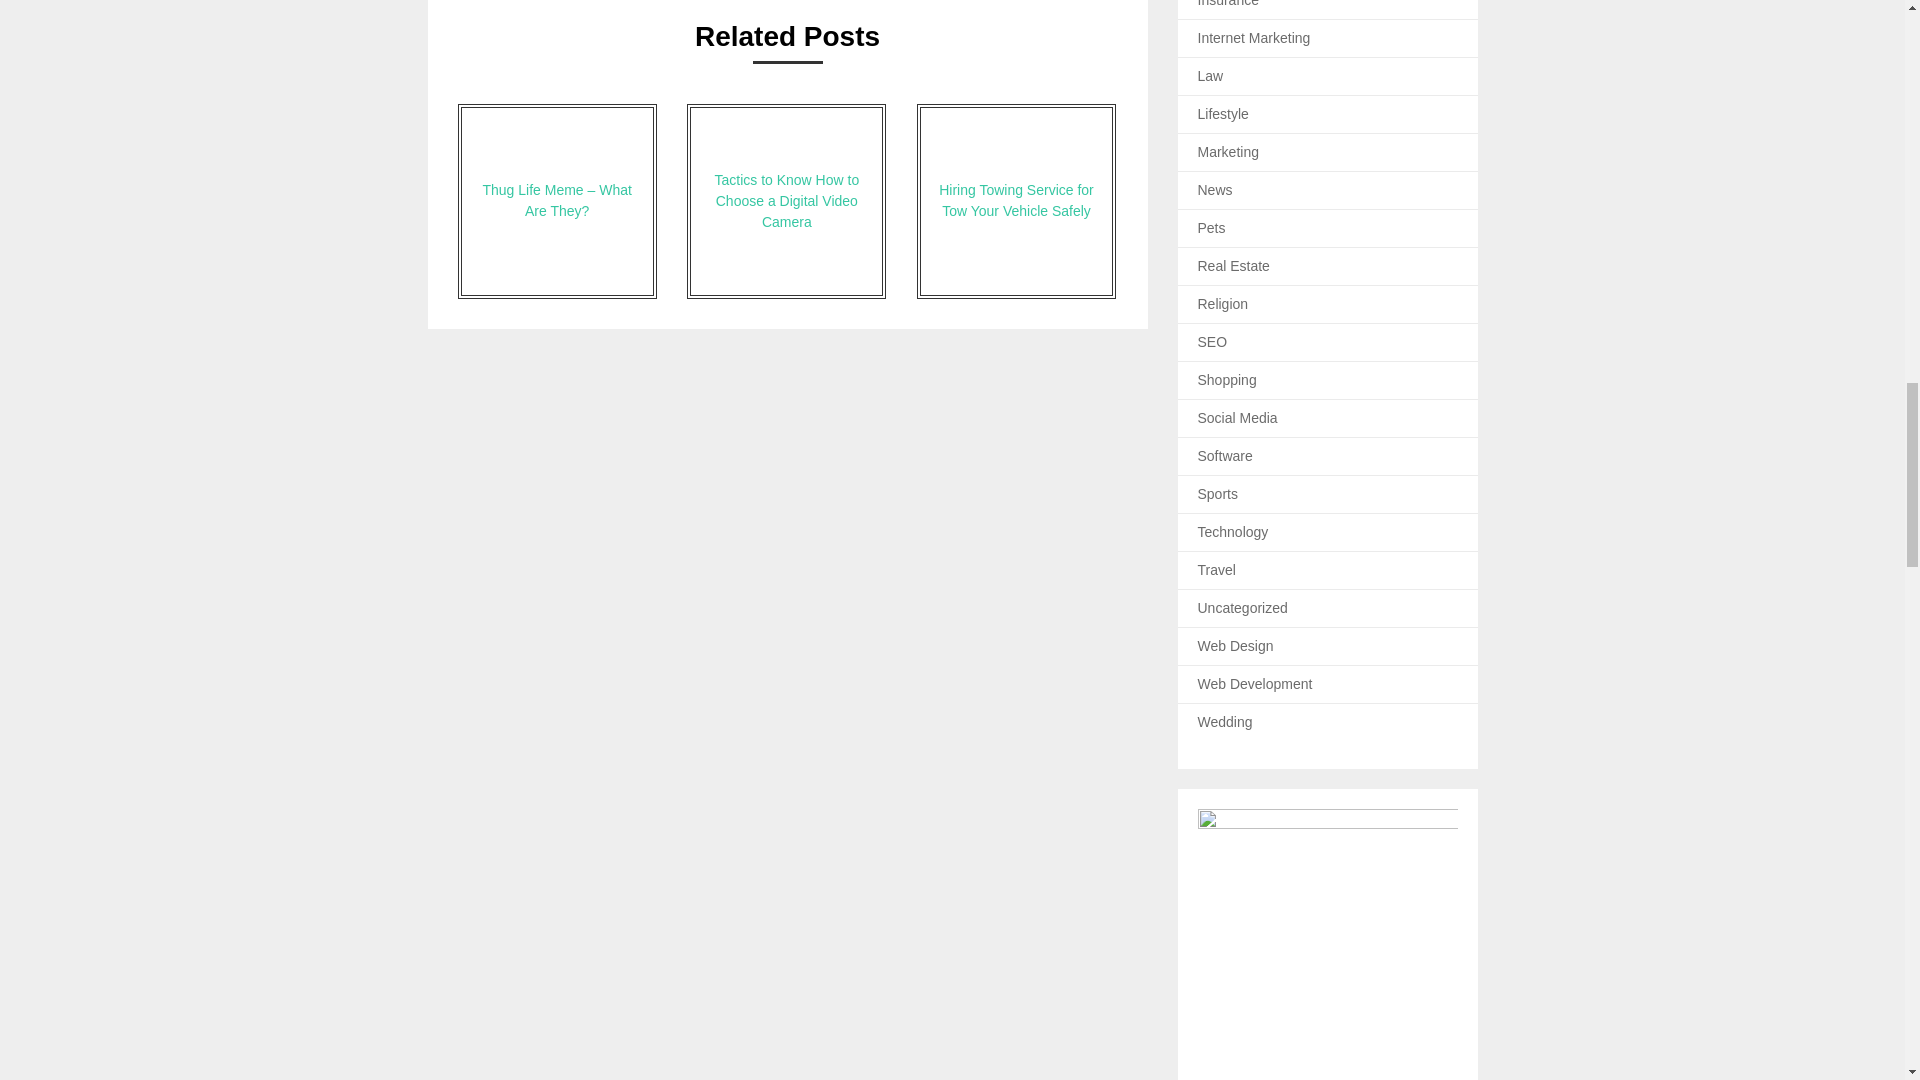 This screenshot has width=1920, height=1080. Describe the element at coordinates (1215, 190) in the screenshot. I see `News` at that location.